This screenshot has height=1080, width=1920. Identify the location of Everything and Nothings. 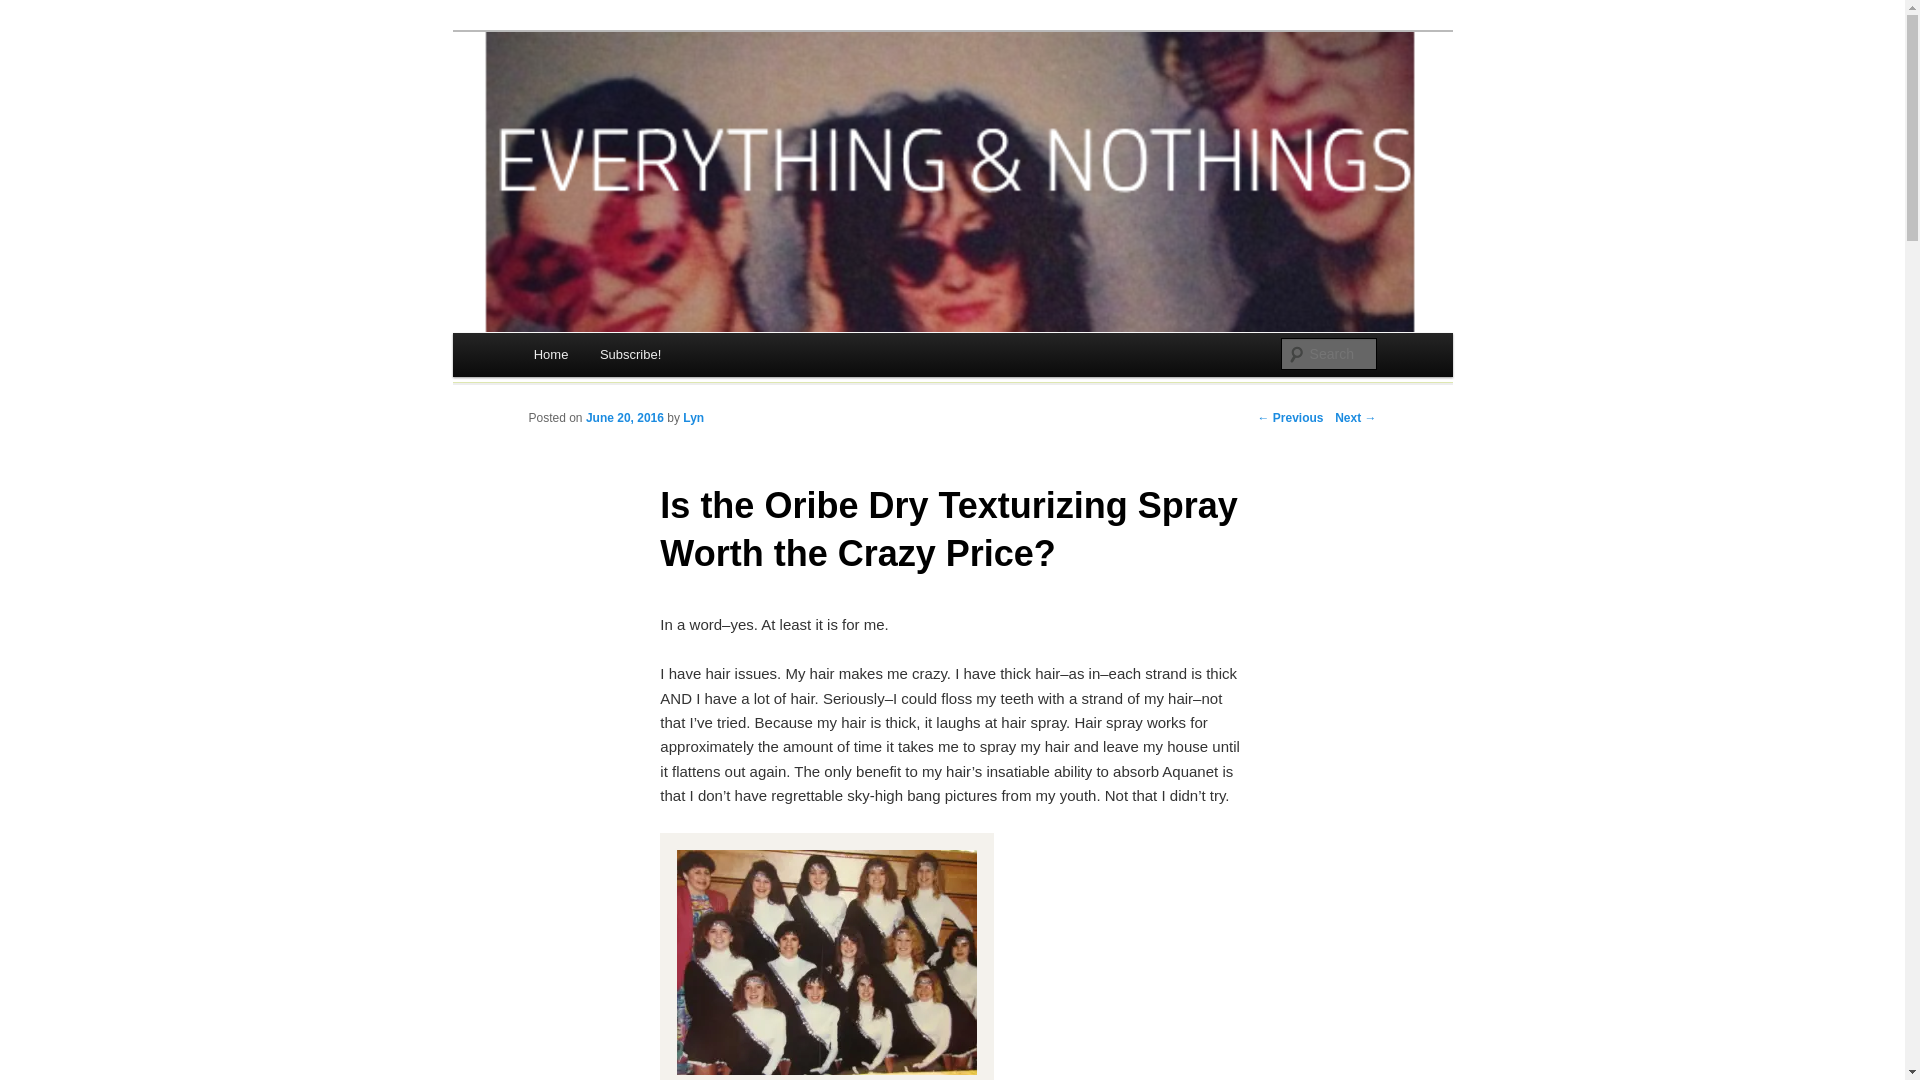
(706, 109).